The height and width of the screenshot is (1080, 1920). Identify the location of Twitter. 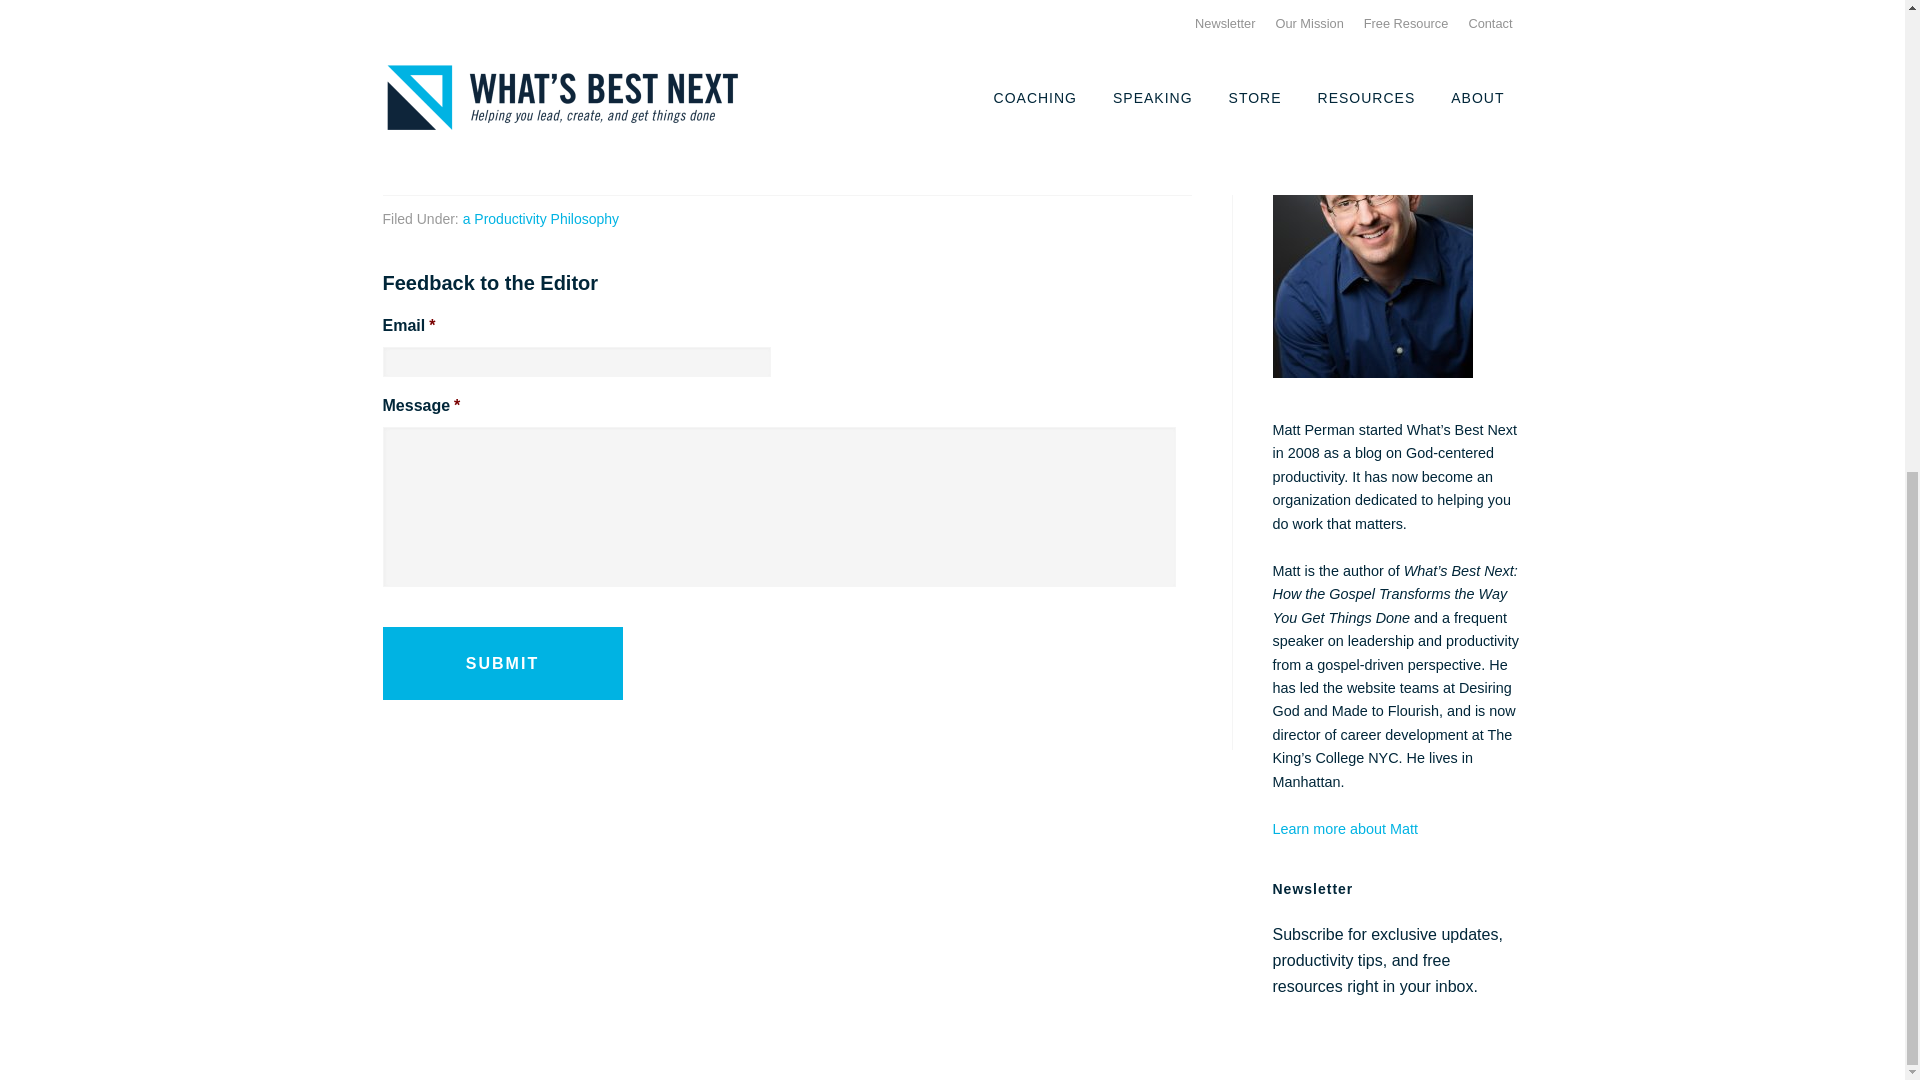
(580, 144).